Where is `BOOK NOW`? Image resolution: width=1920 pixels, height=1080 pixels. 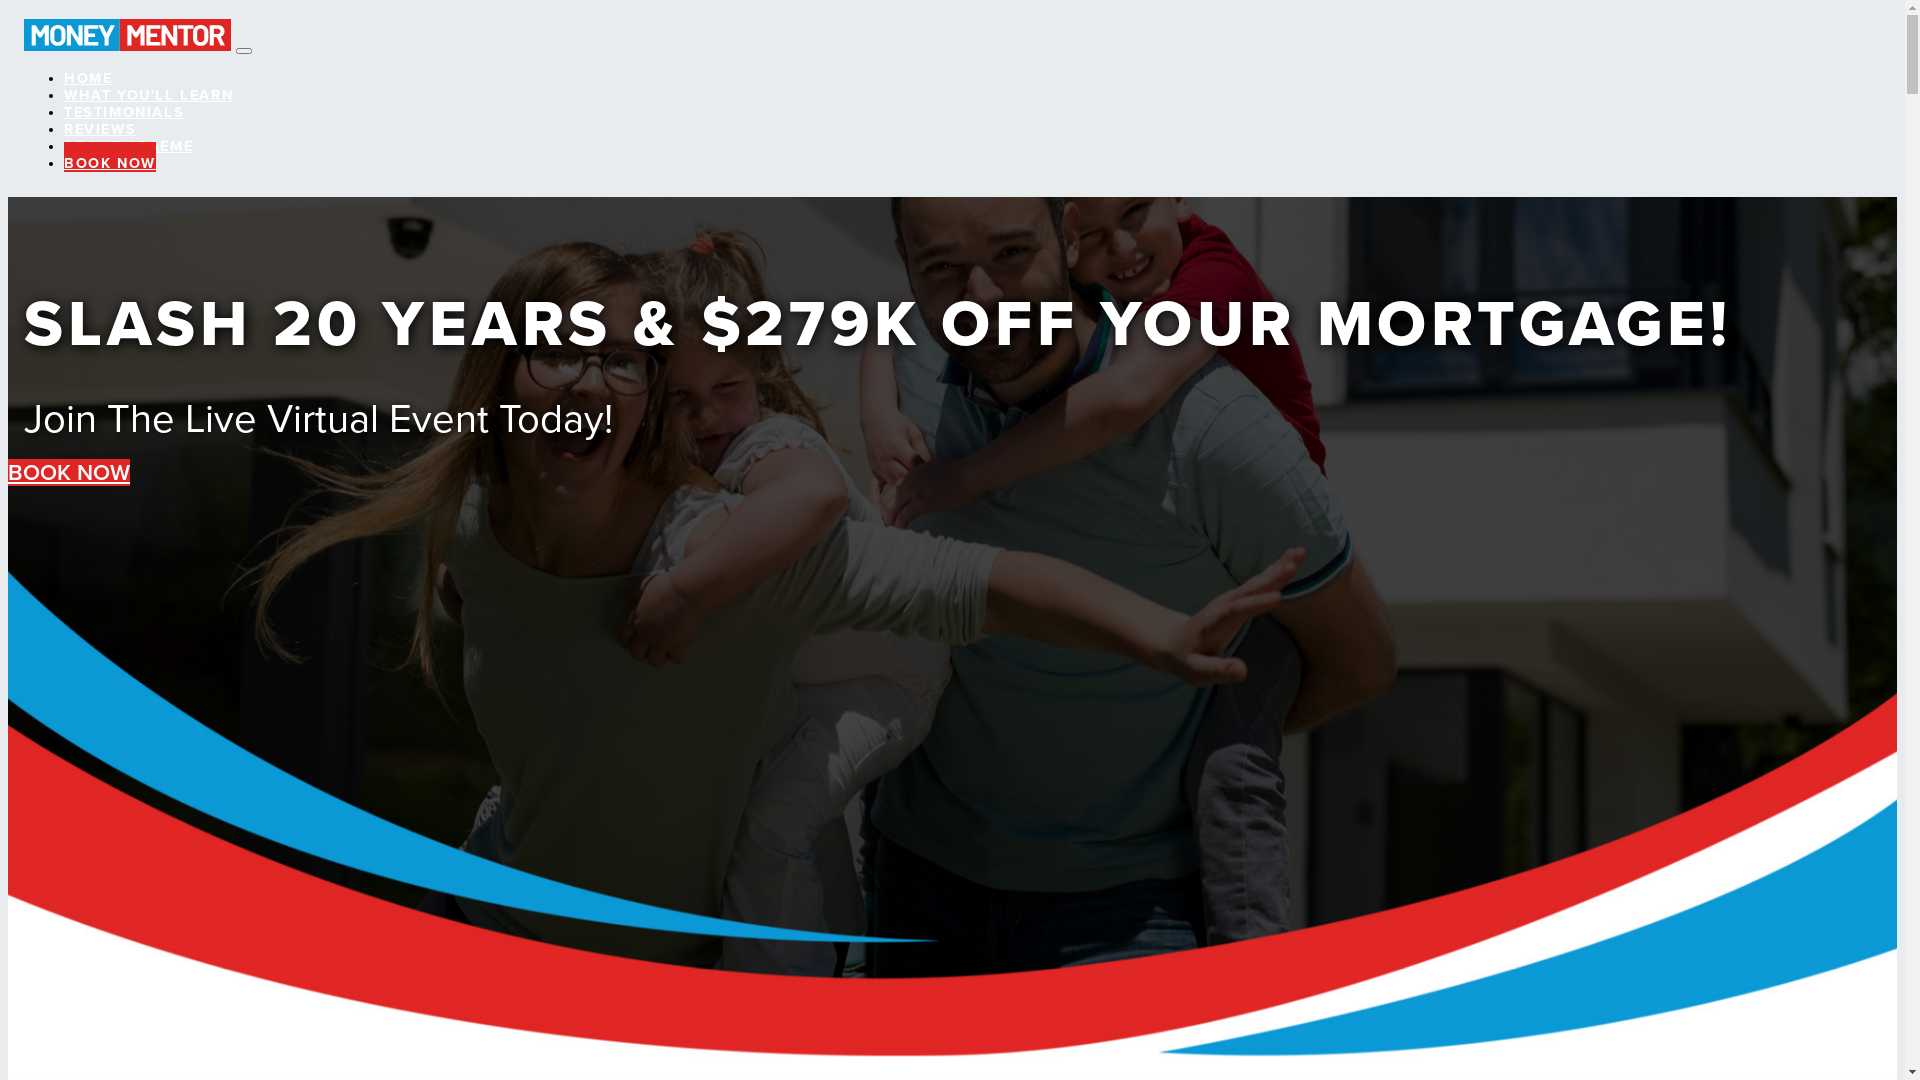 BOOK NOW is located at coordinates (69, 472).